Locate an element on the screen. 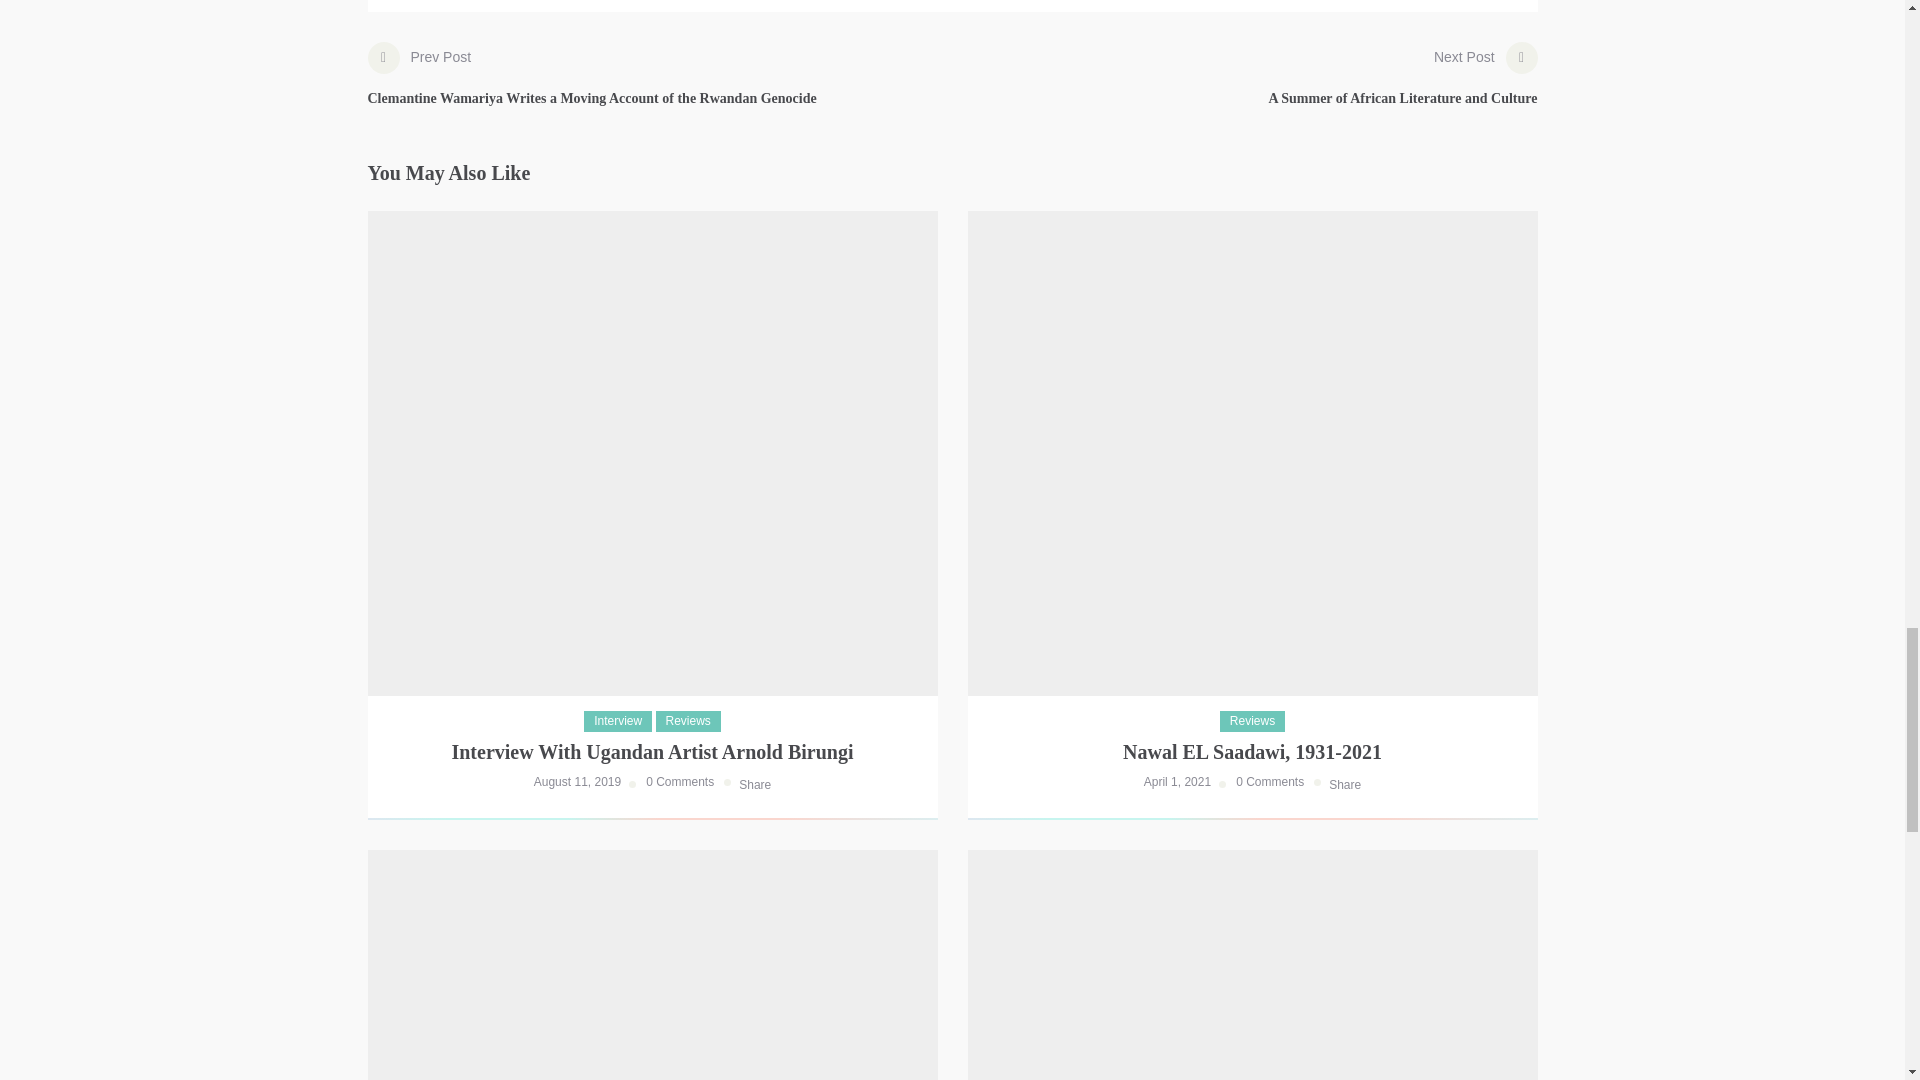 The width and height of the screenshot is (1920, 1080). Interview is located at coordinates (688, 721).